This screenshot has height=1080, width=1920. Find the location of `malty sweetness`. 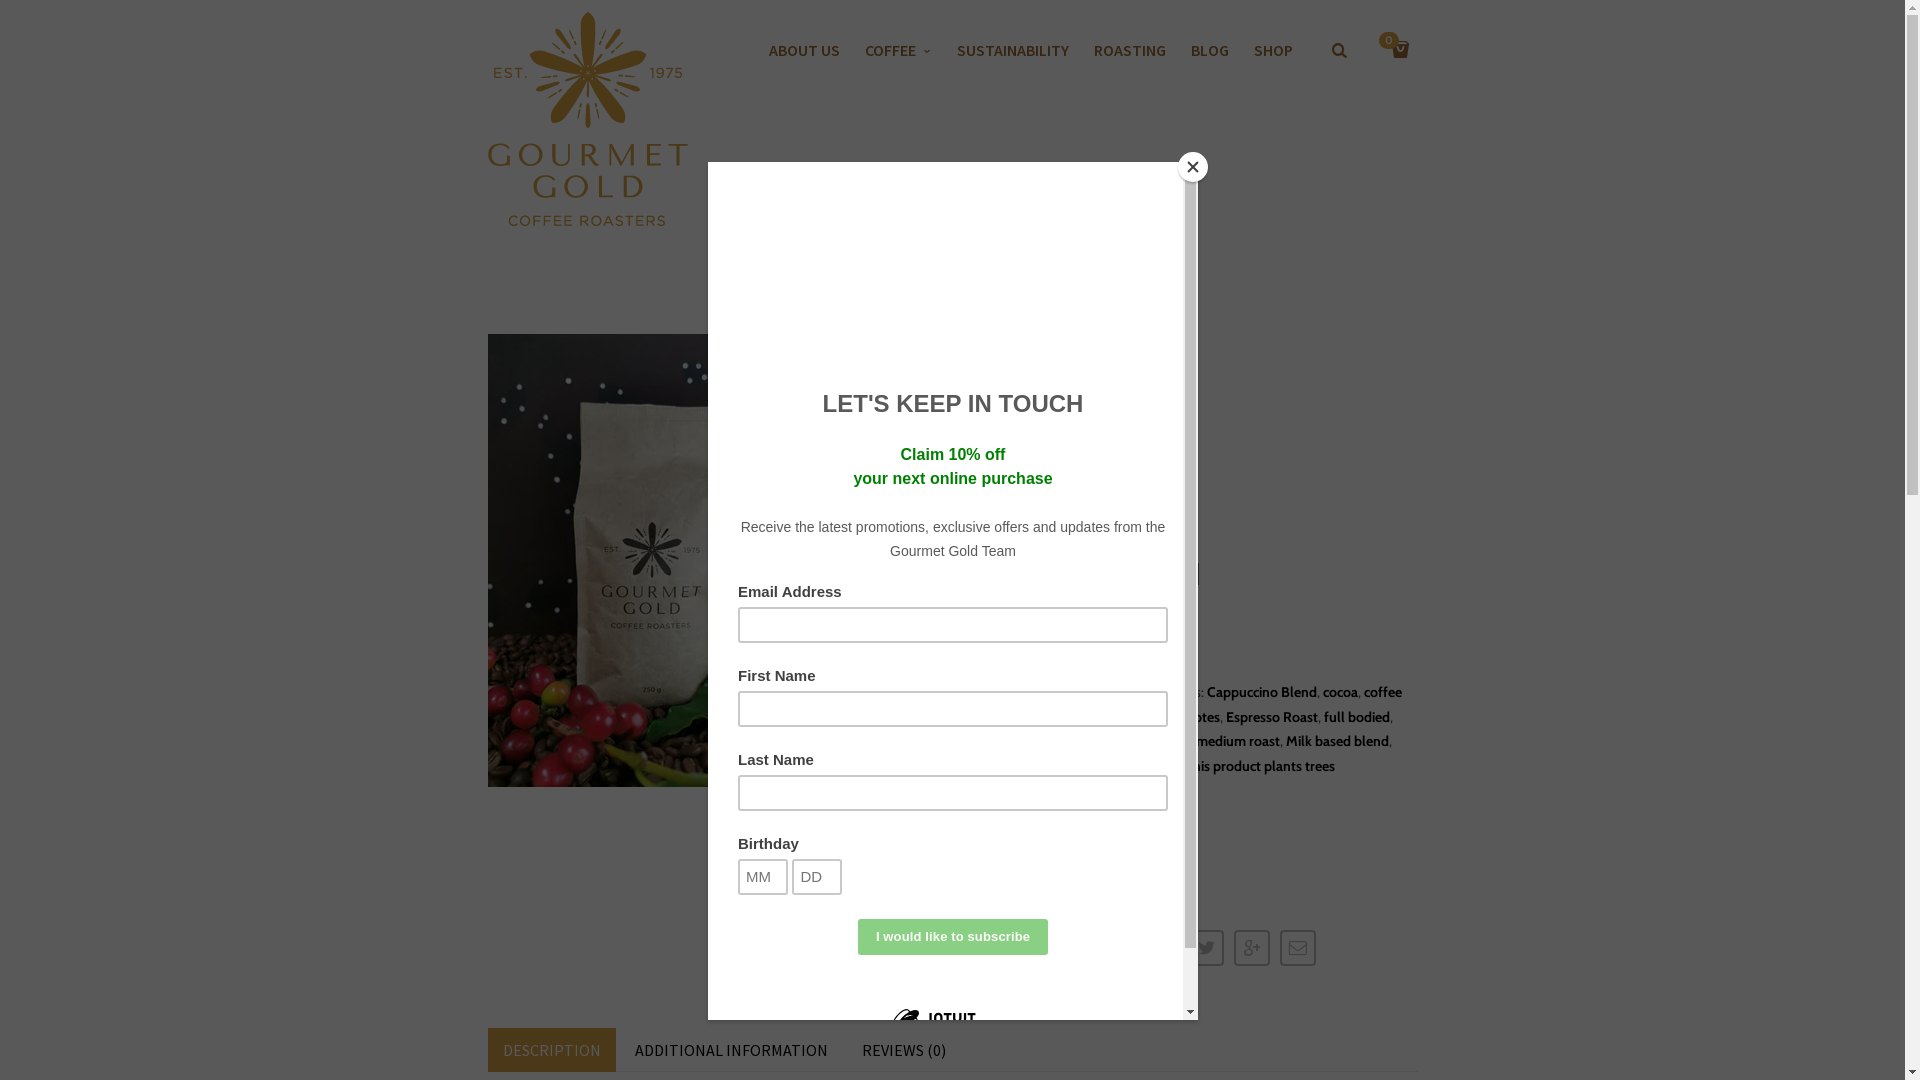

malty sweetness is located at coordinates (1138, 741).